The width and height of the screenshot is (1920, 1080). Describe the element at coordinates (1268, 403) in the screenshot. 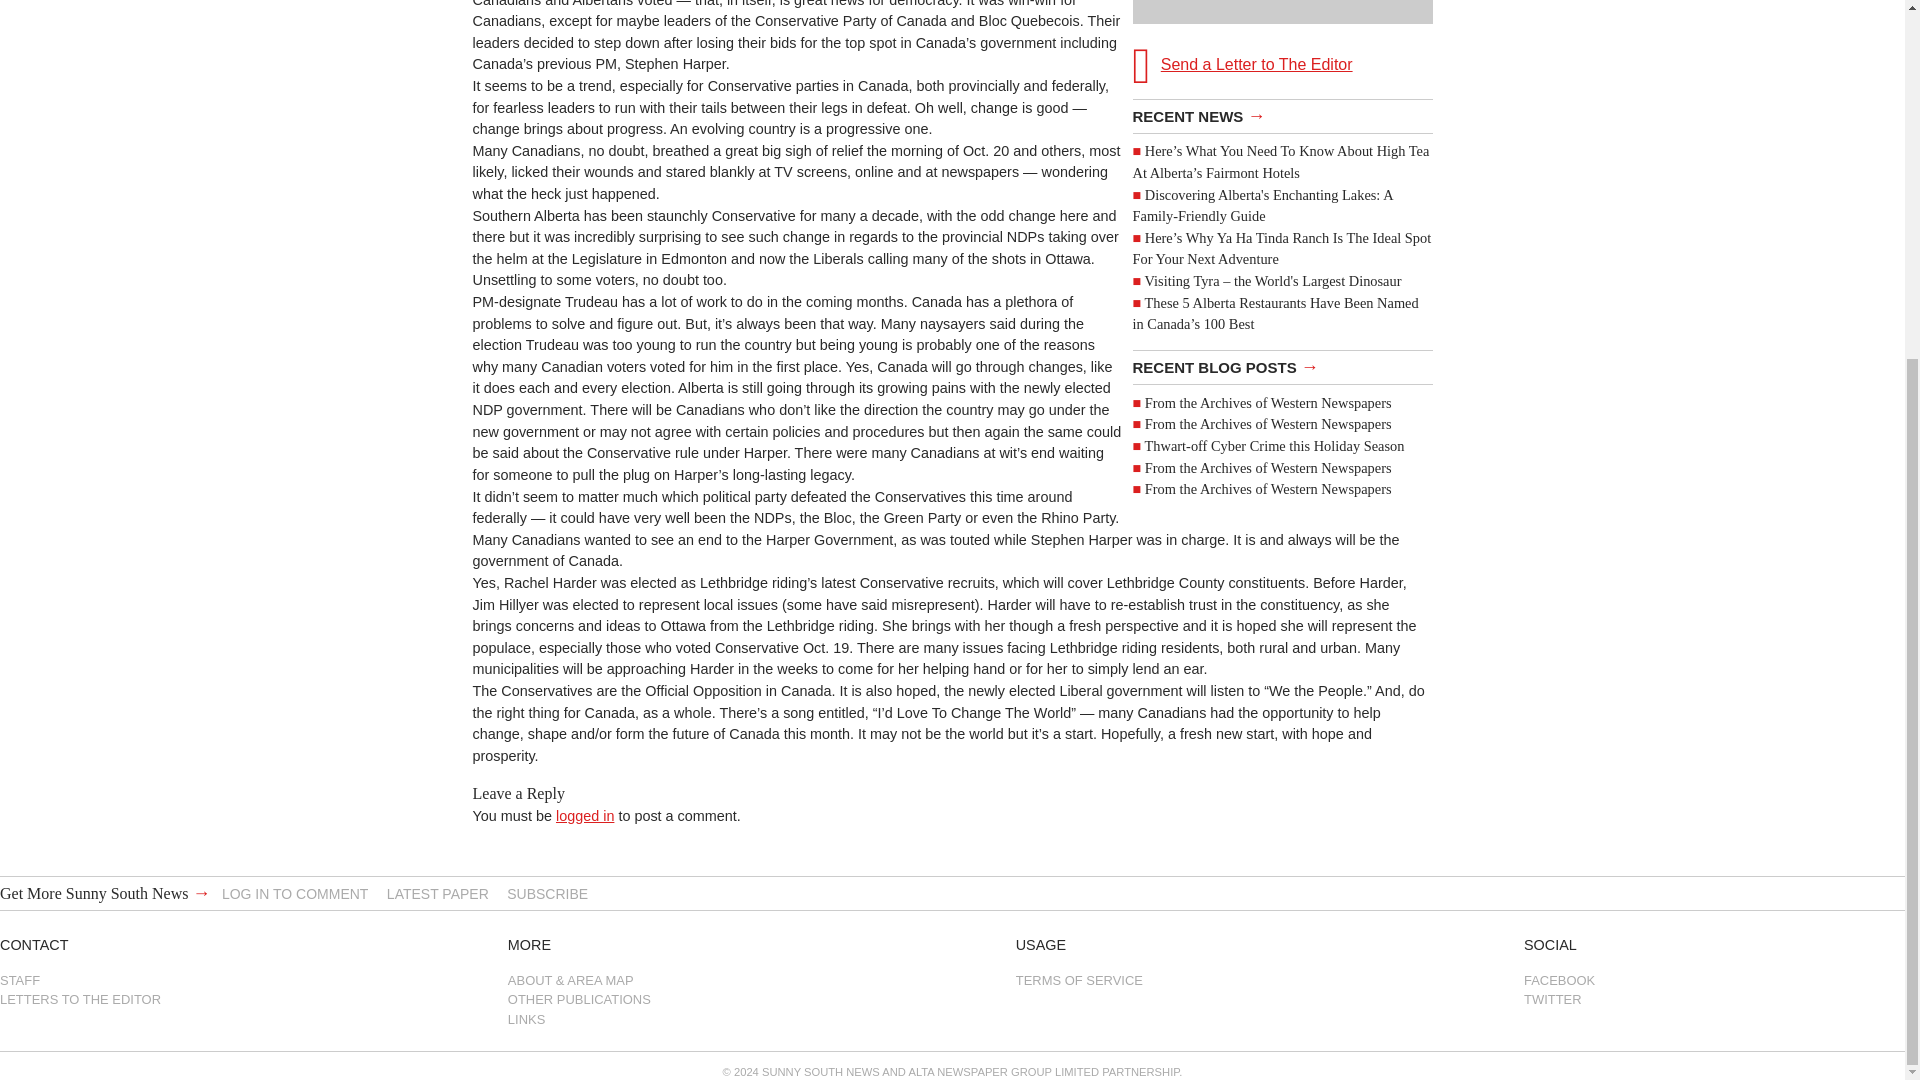

I see `From the Archives of Western Newspapers` at that location.